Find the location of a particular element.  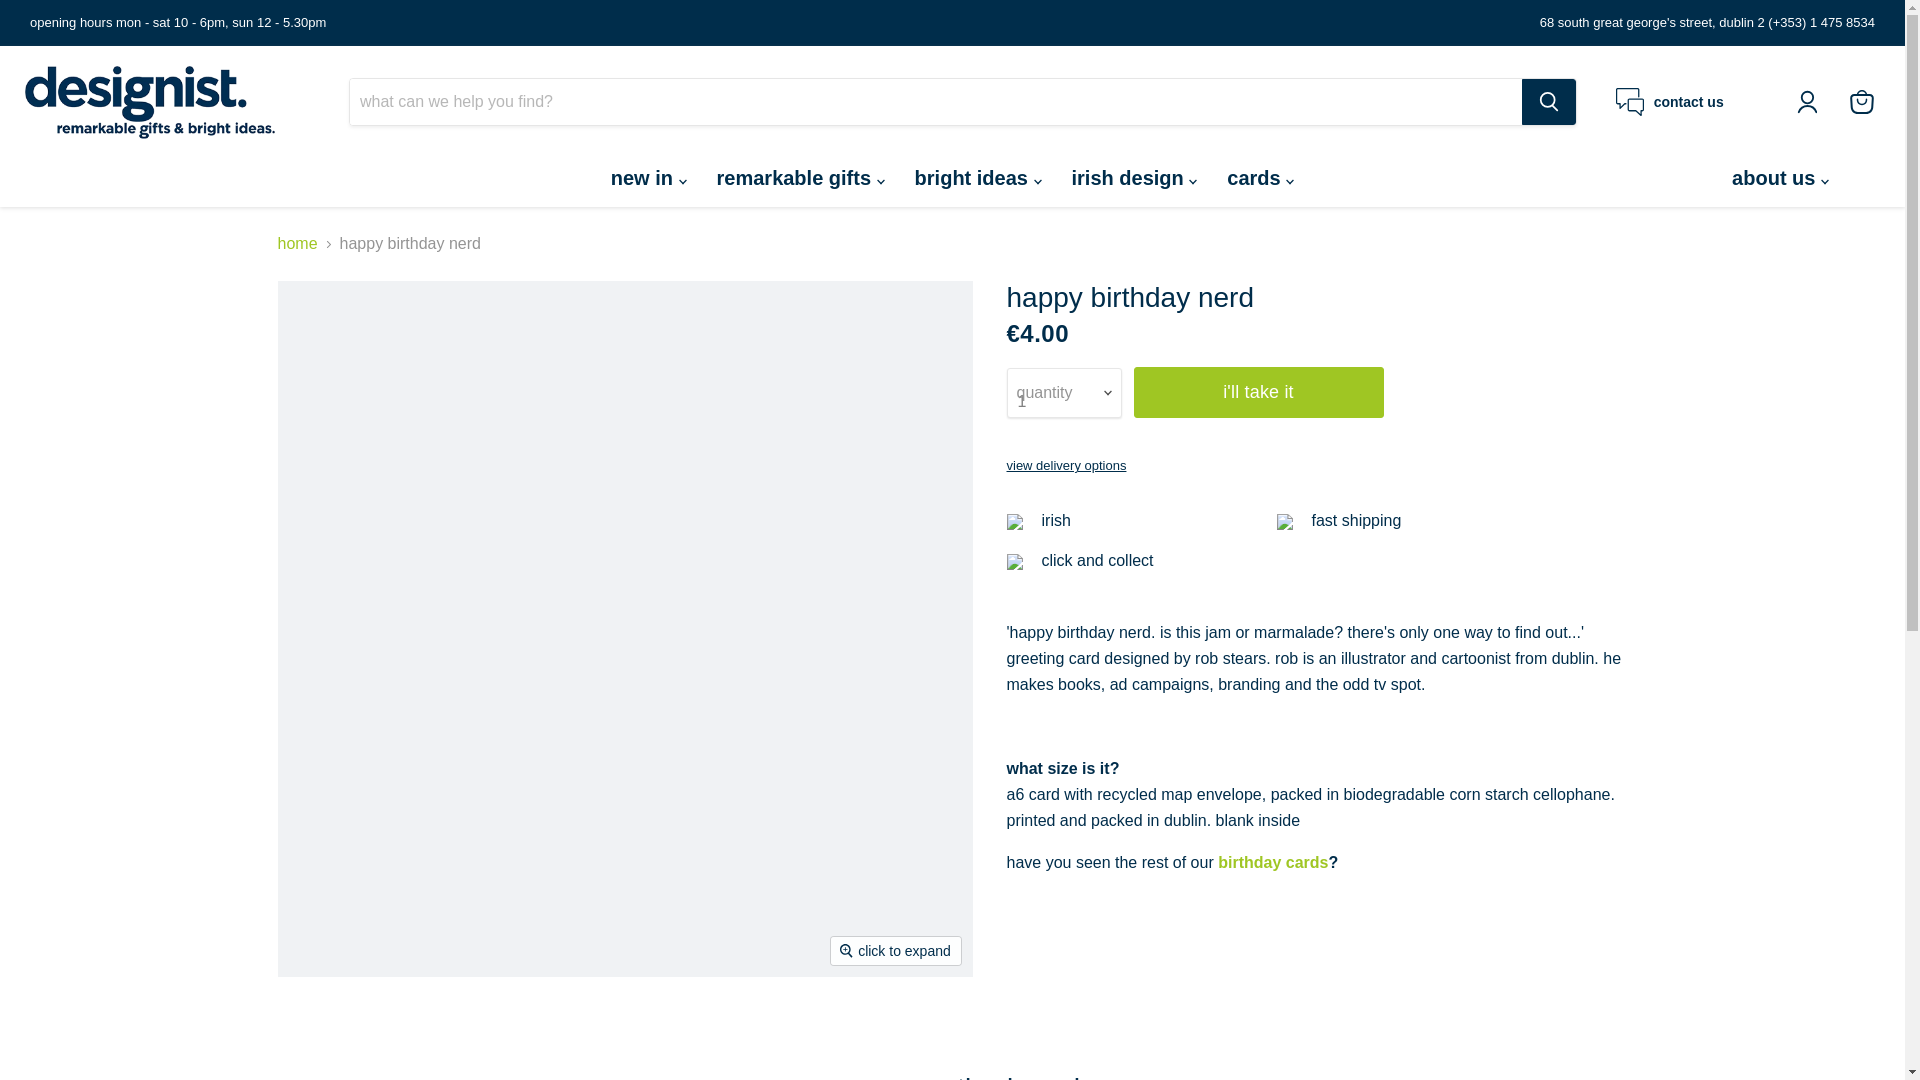

view cart is located at coordinates (1861, 102).